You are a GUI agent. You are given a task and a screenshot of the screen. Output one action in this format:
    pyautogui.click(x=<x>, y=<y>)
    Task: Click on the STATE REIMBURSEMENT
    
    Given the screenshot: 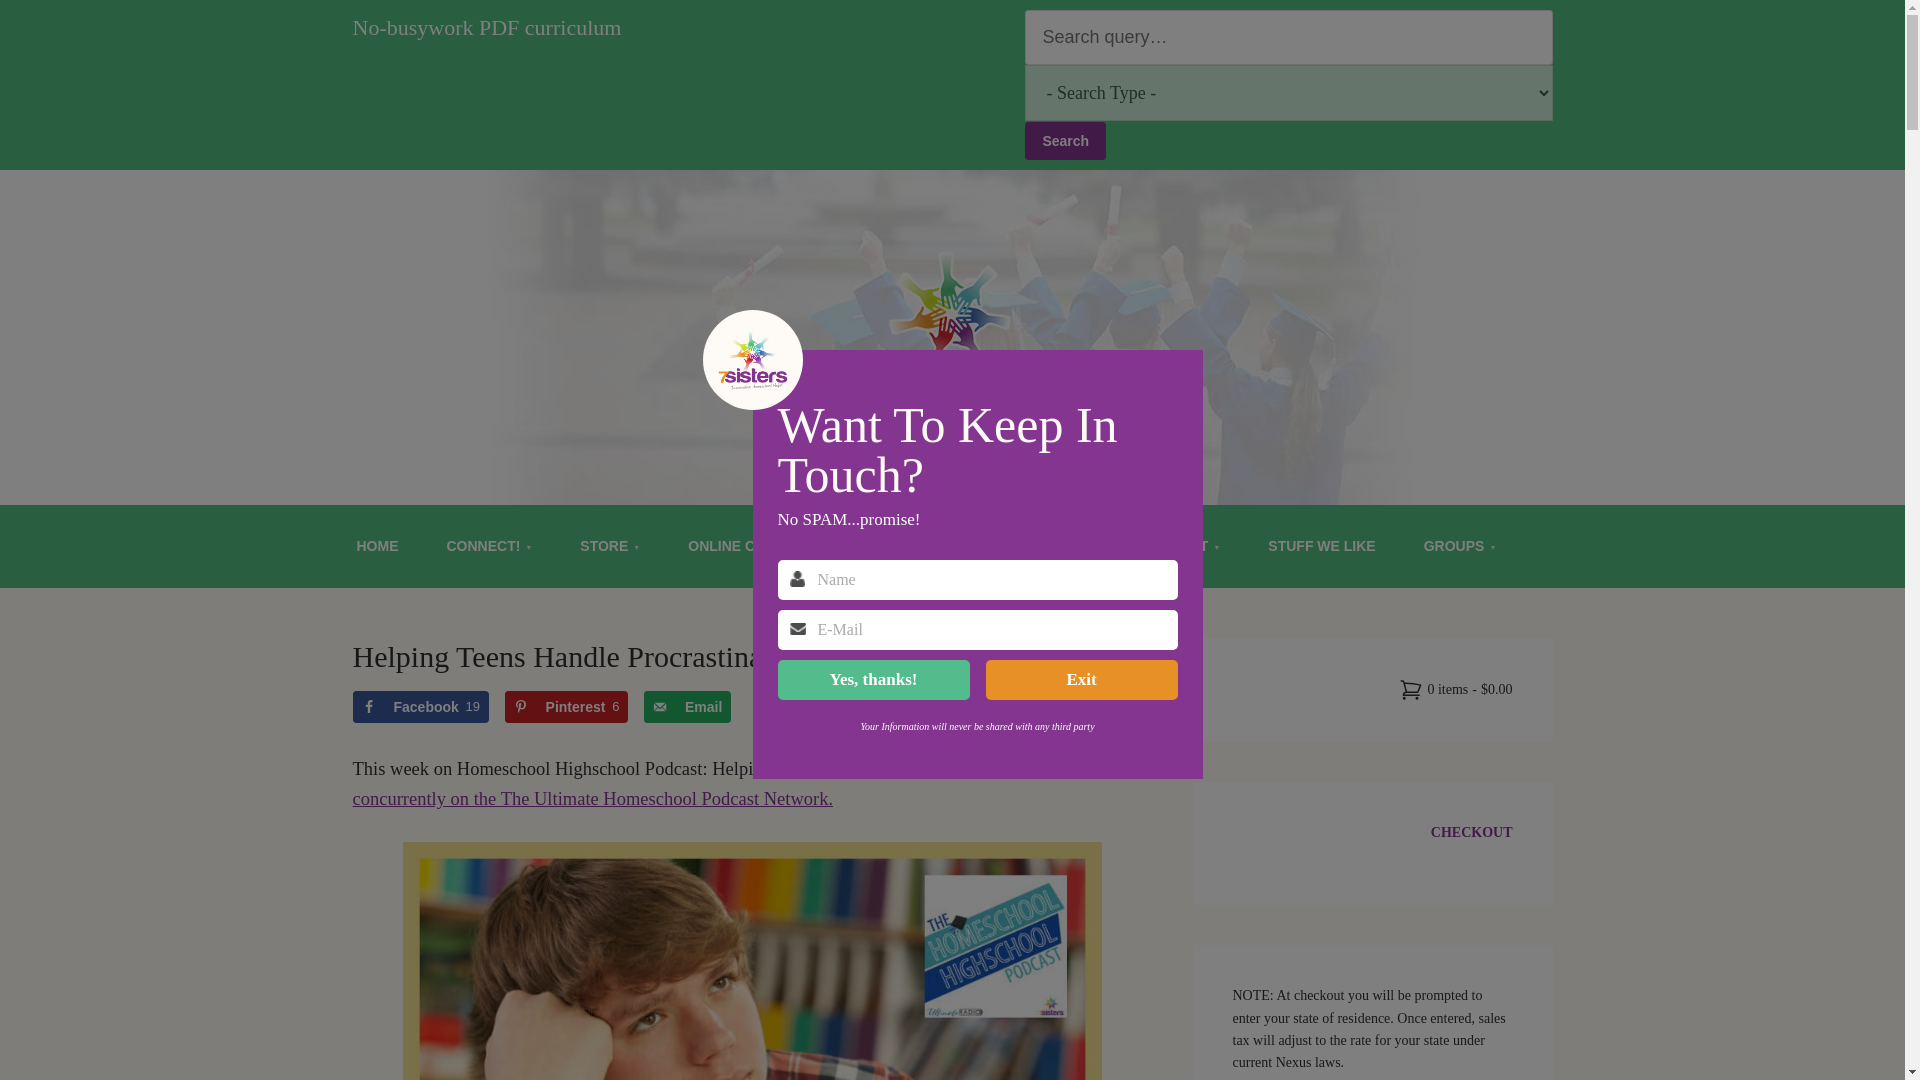 What is the action you would take?
    pyautogui.click(x=947, y=546)
    